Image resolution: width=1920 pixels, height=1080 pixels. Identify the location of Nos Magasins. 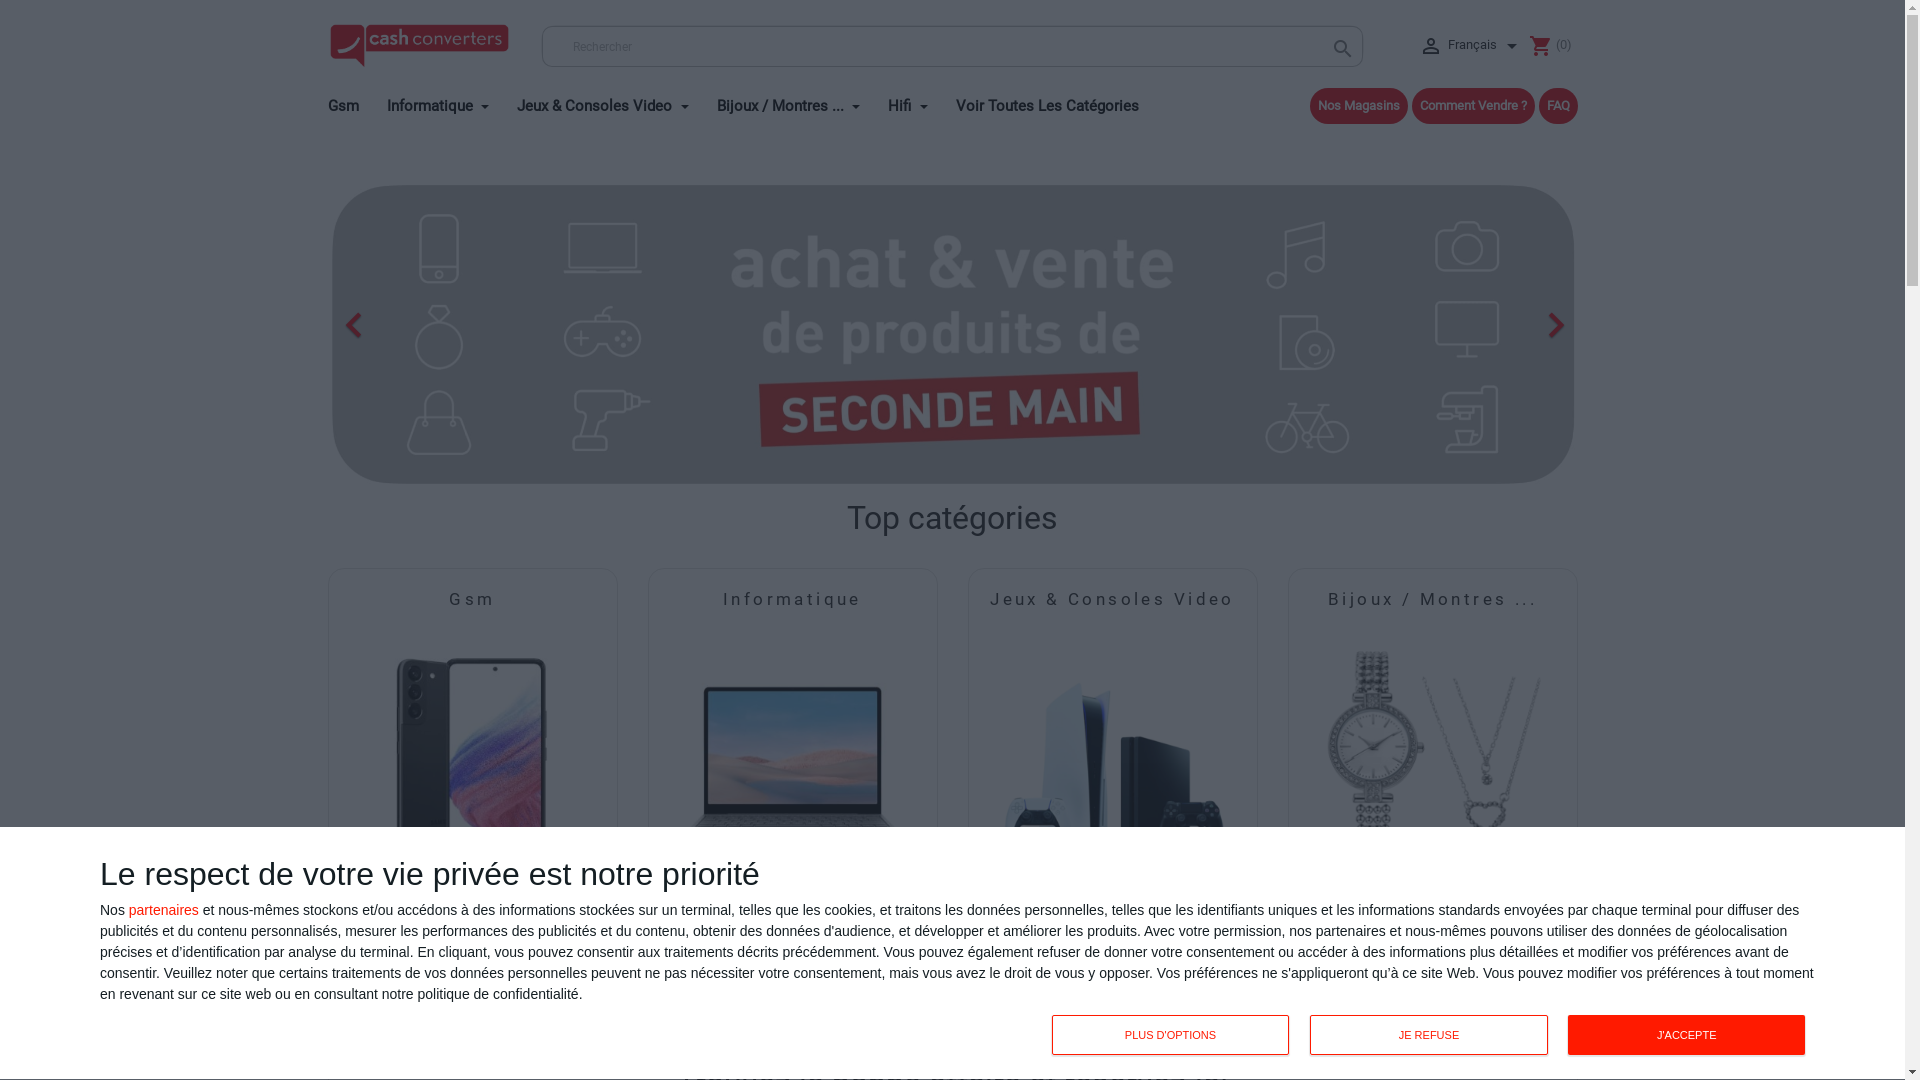
(1359, 106).